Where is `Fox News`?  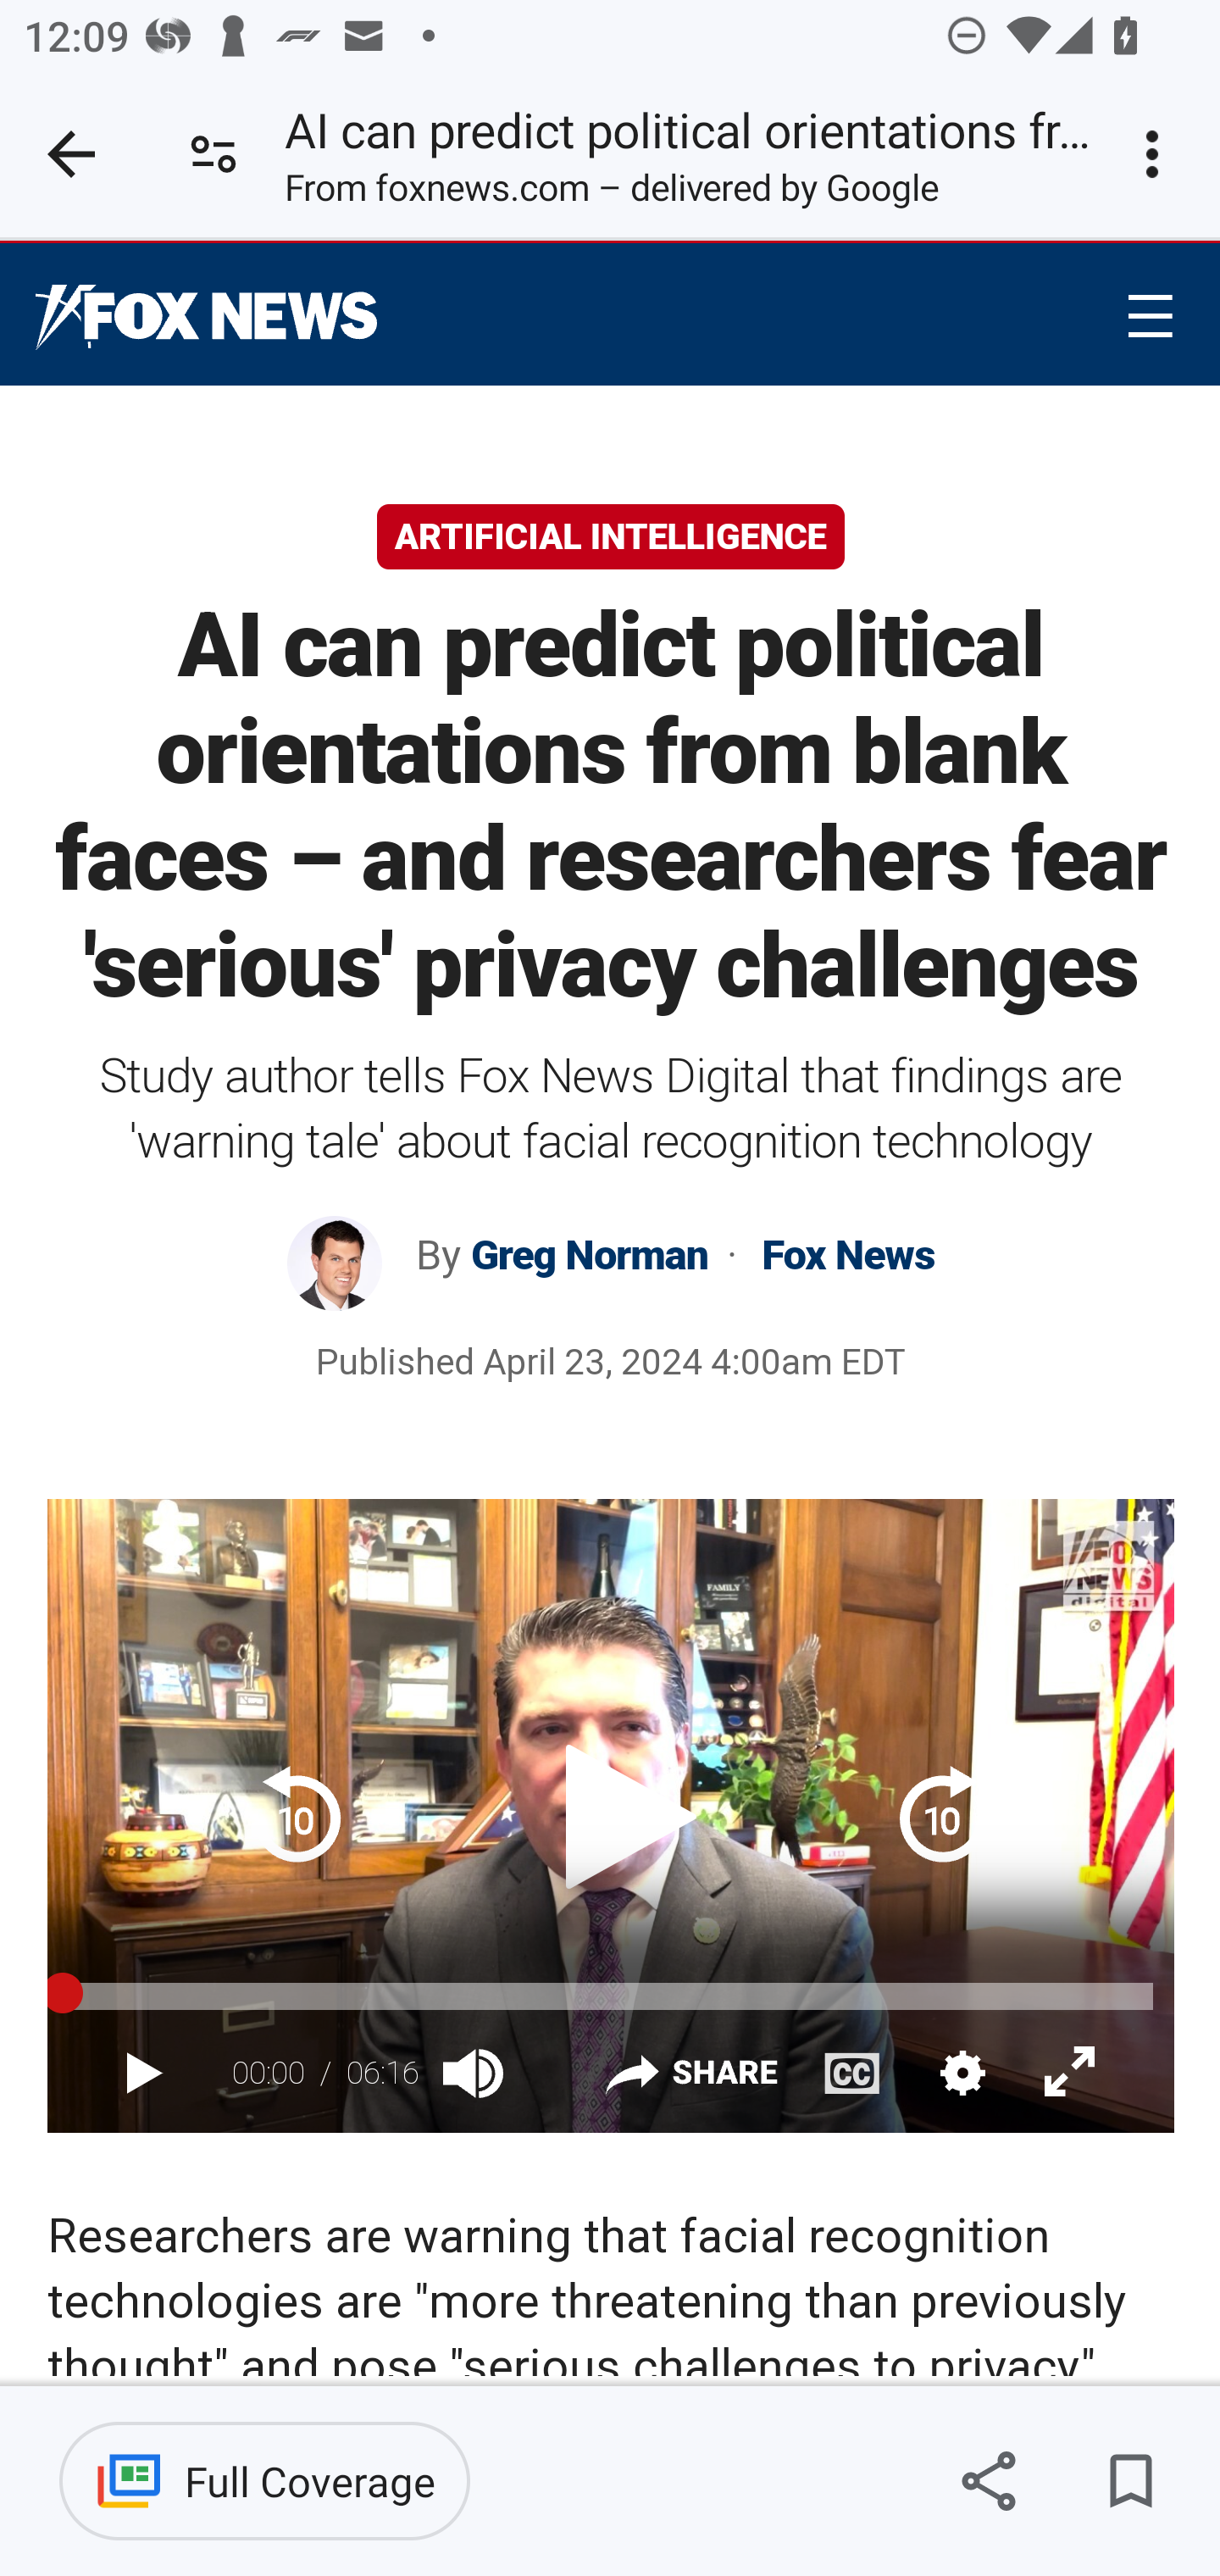
Fox News is located at coordinates (207, 318).